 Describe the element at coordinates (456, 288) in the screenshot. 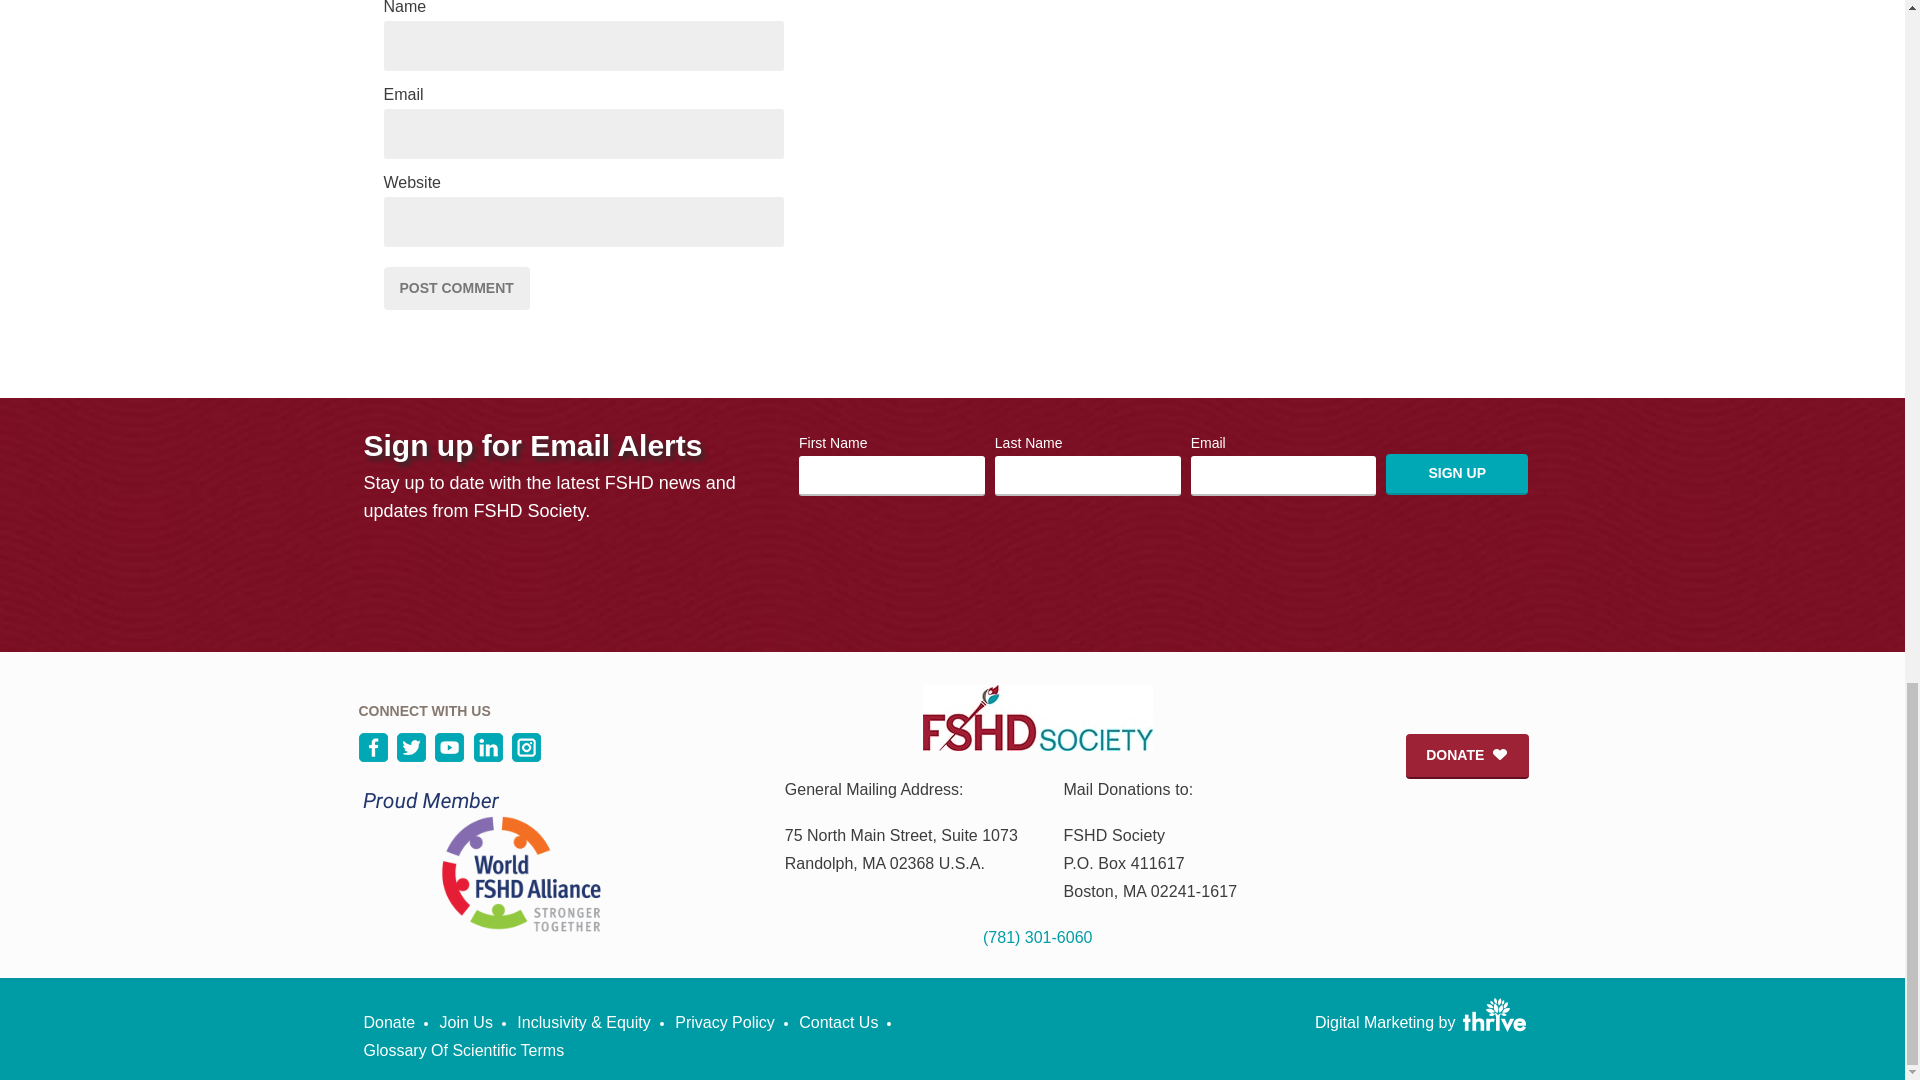

I see `Post Comment` at that location.